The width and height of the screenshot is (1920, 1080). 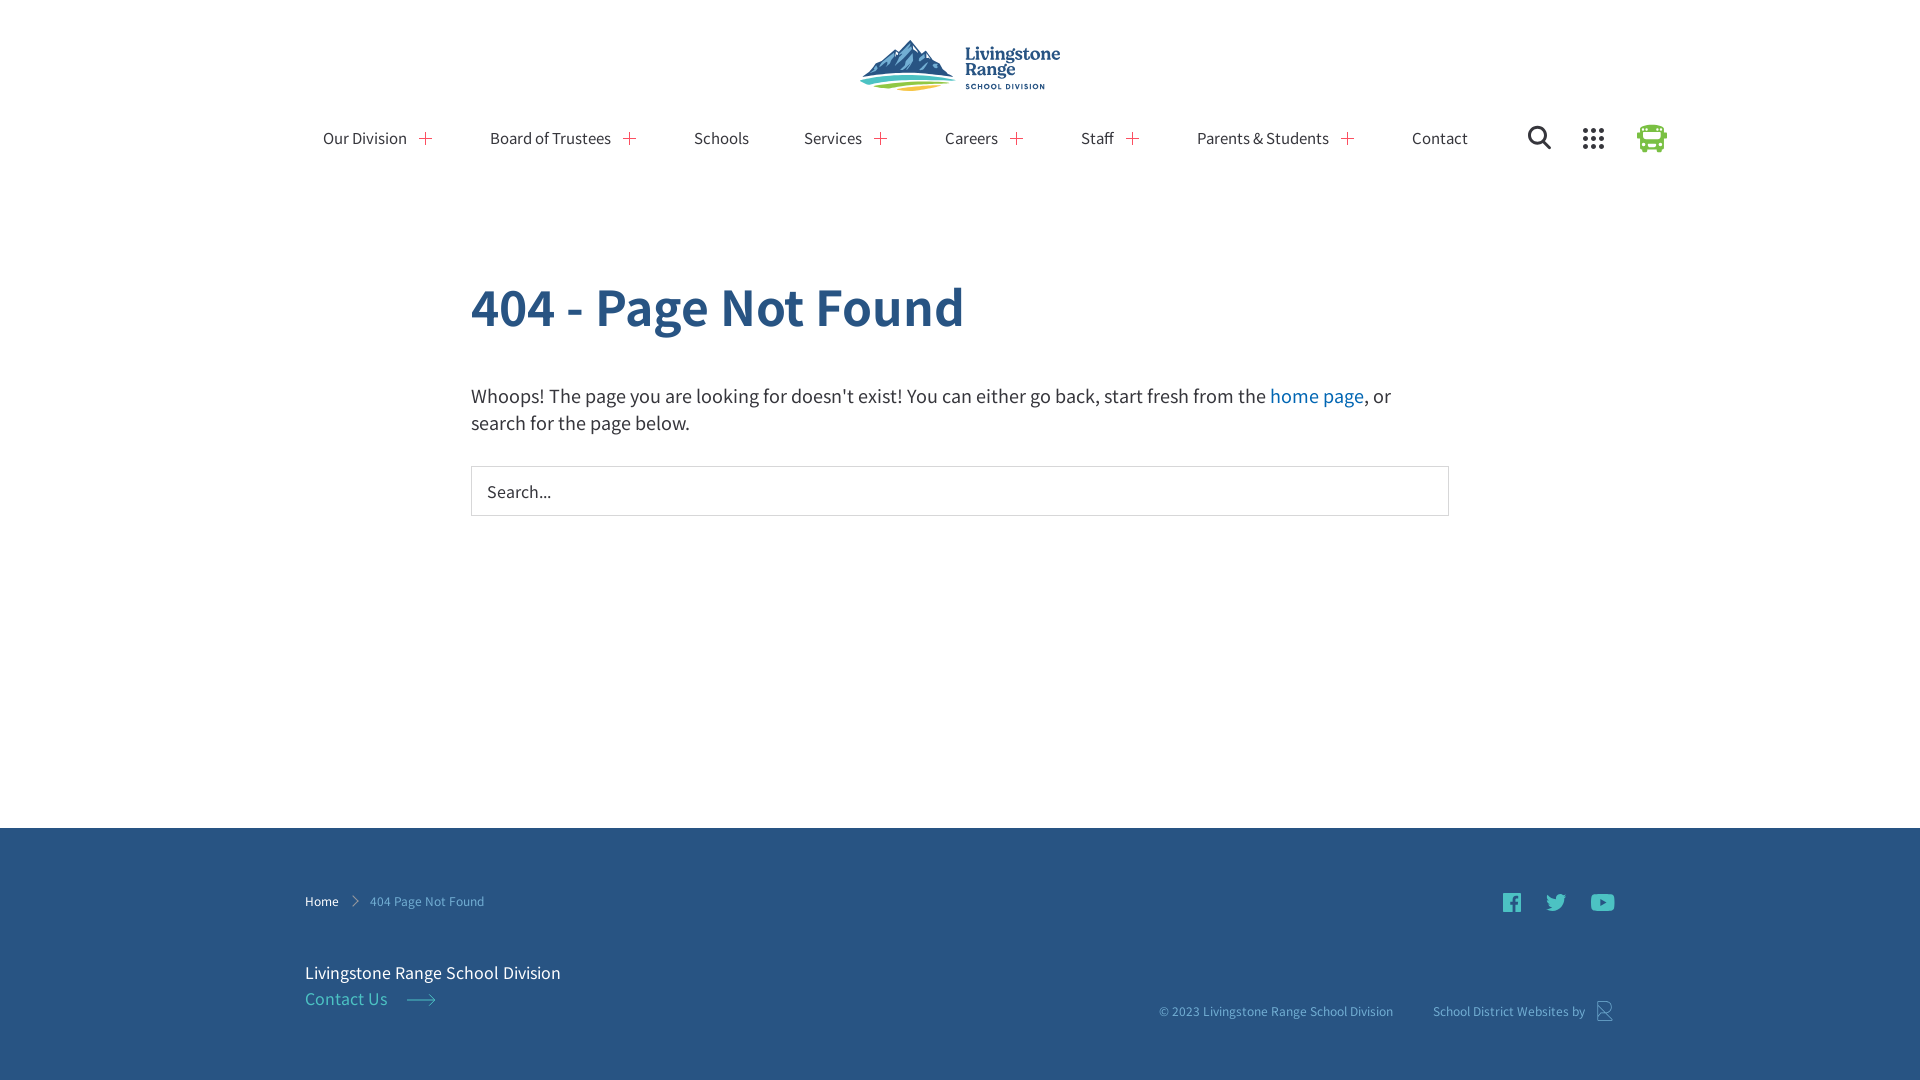 What do you see at coordinates (1603, 902) in the screenshot?
I see `Youtube` at bounding box center [1603, 902].